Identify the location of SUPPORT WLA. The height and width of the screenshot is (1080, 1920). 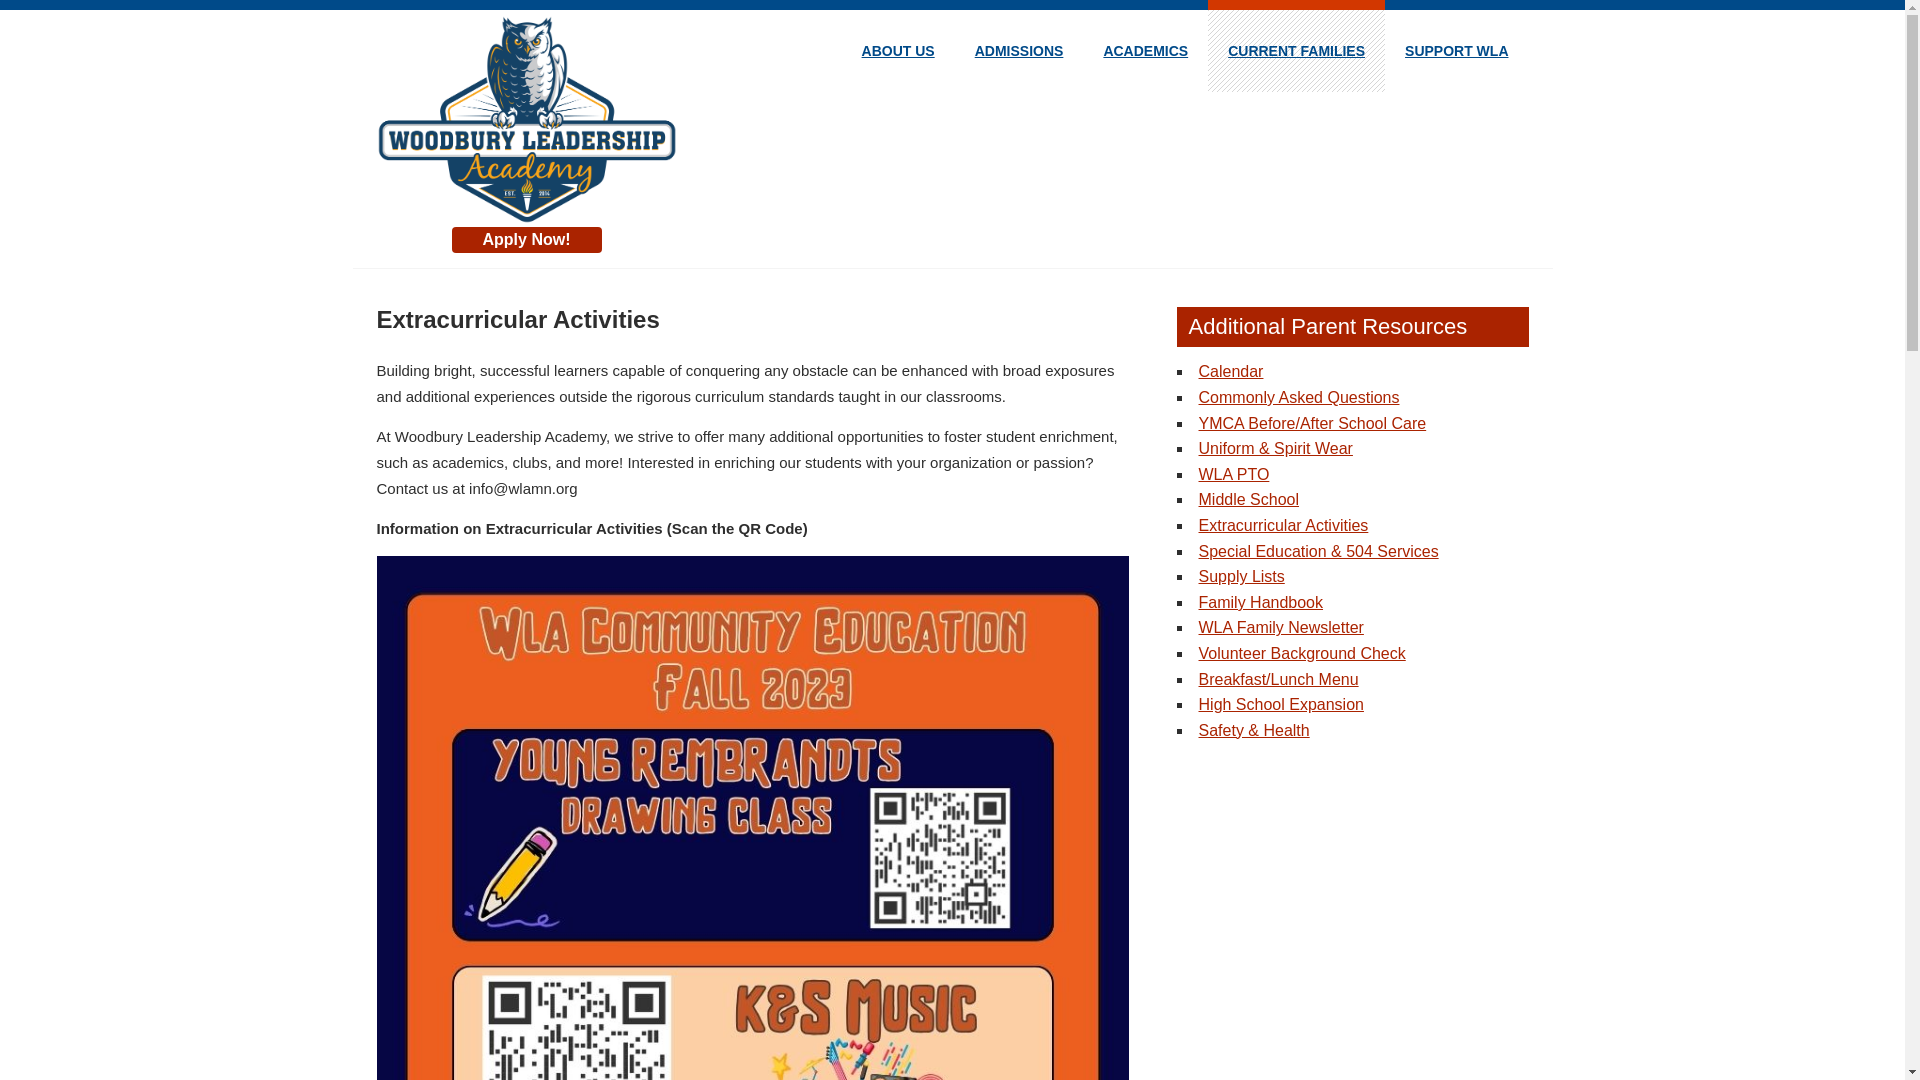
(1456, 50).